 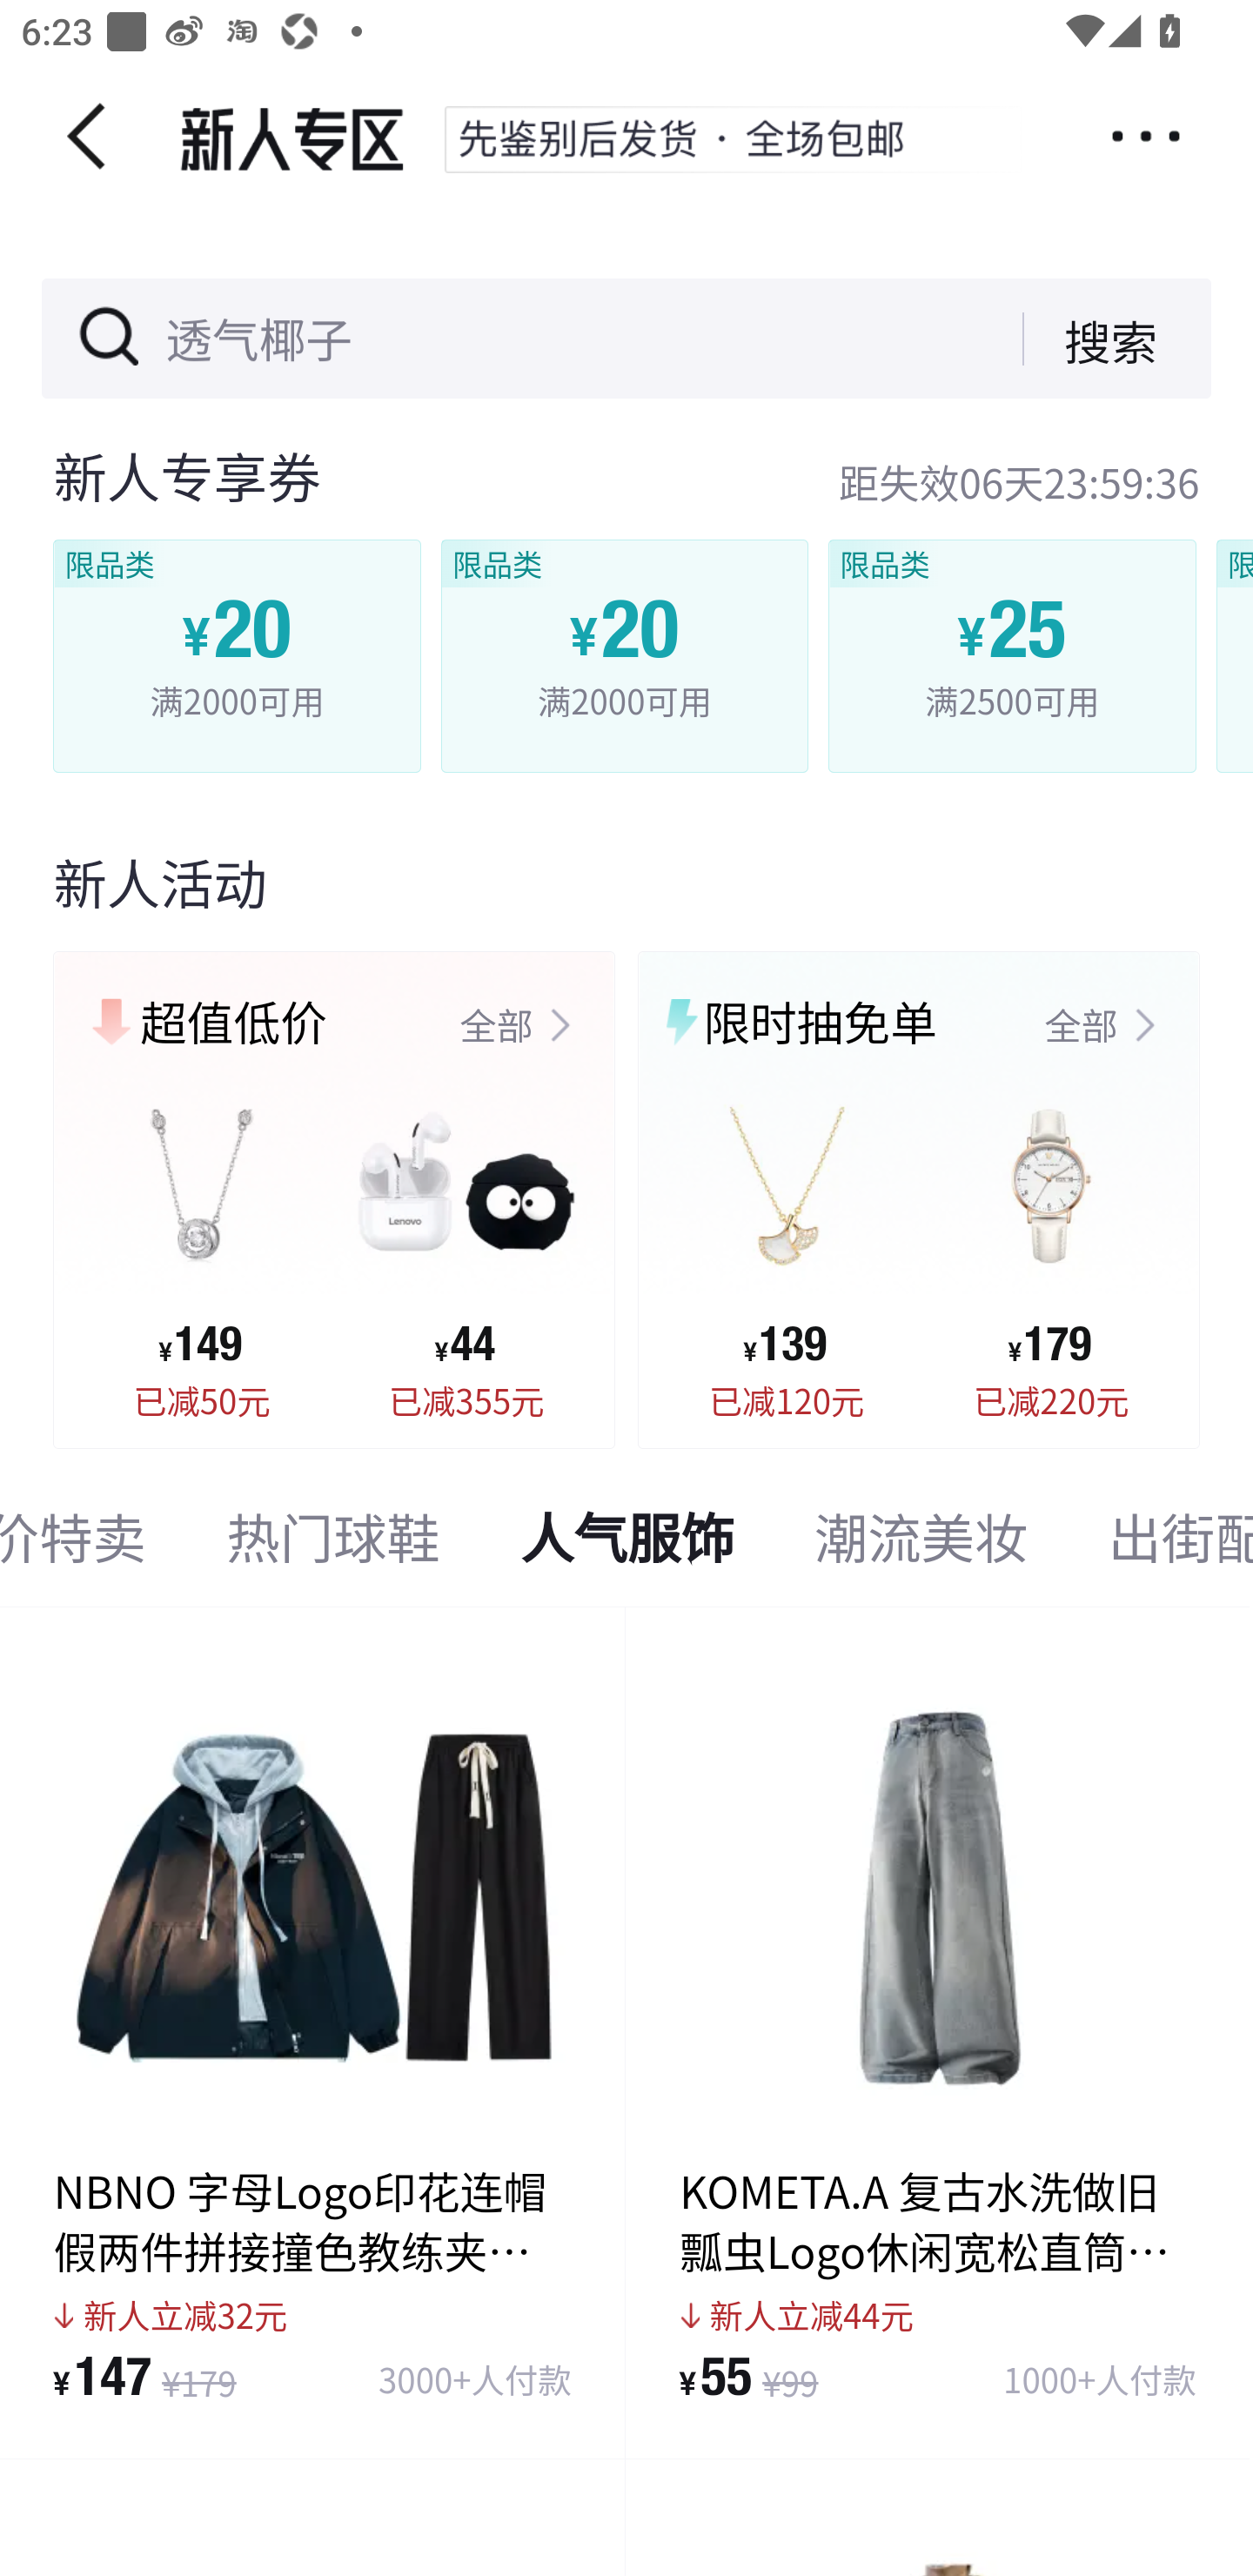 What do you see at coordinates (238, 656) in the screenshot?
I see `¥ 20 满2000可用 限品类` at bounding box center [238, 656].